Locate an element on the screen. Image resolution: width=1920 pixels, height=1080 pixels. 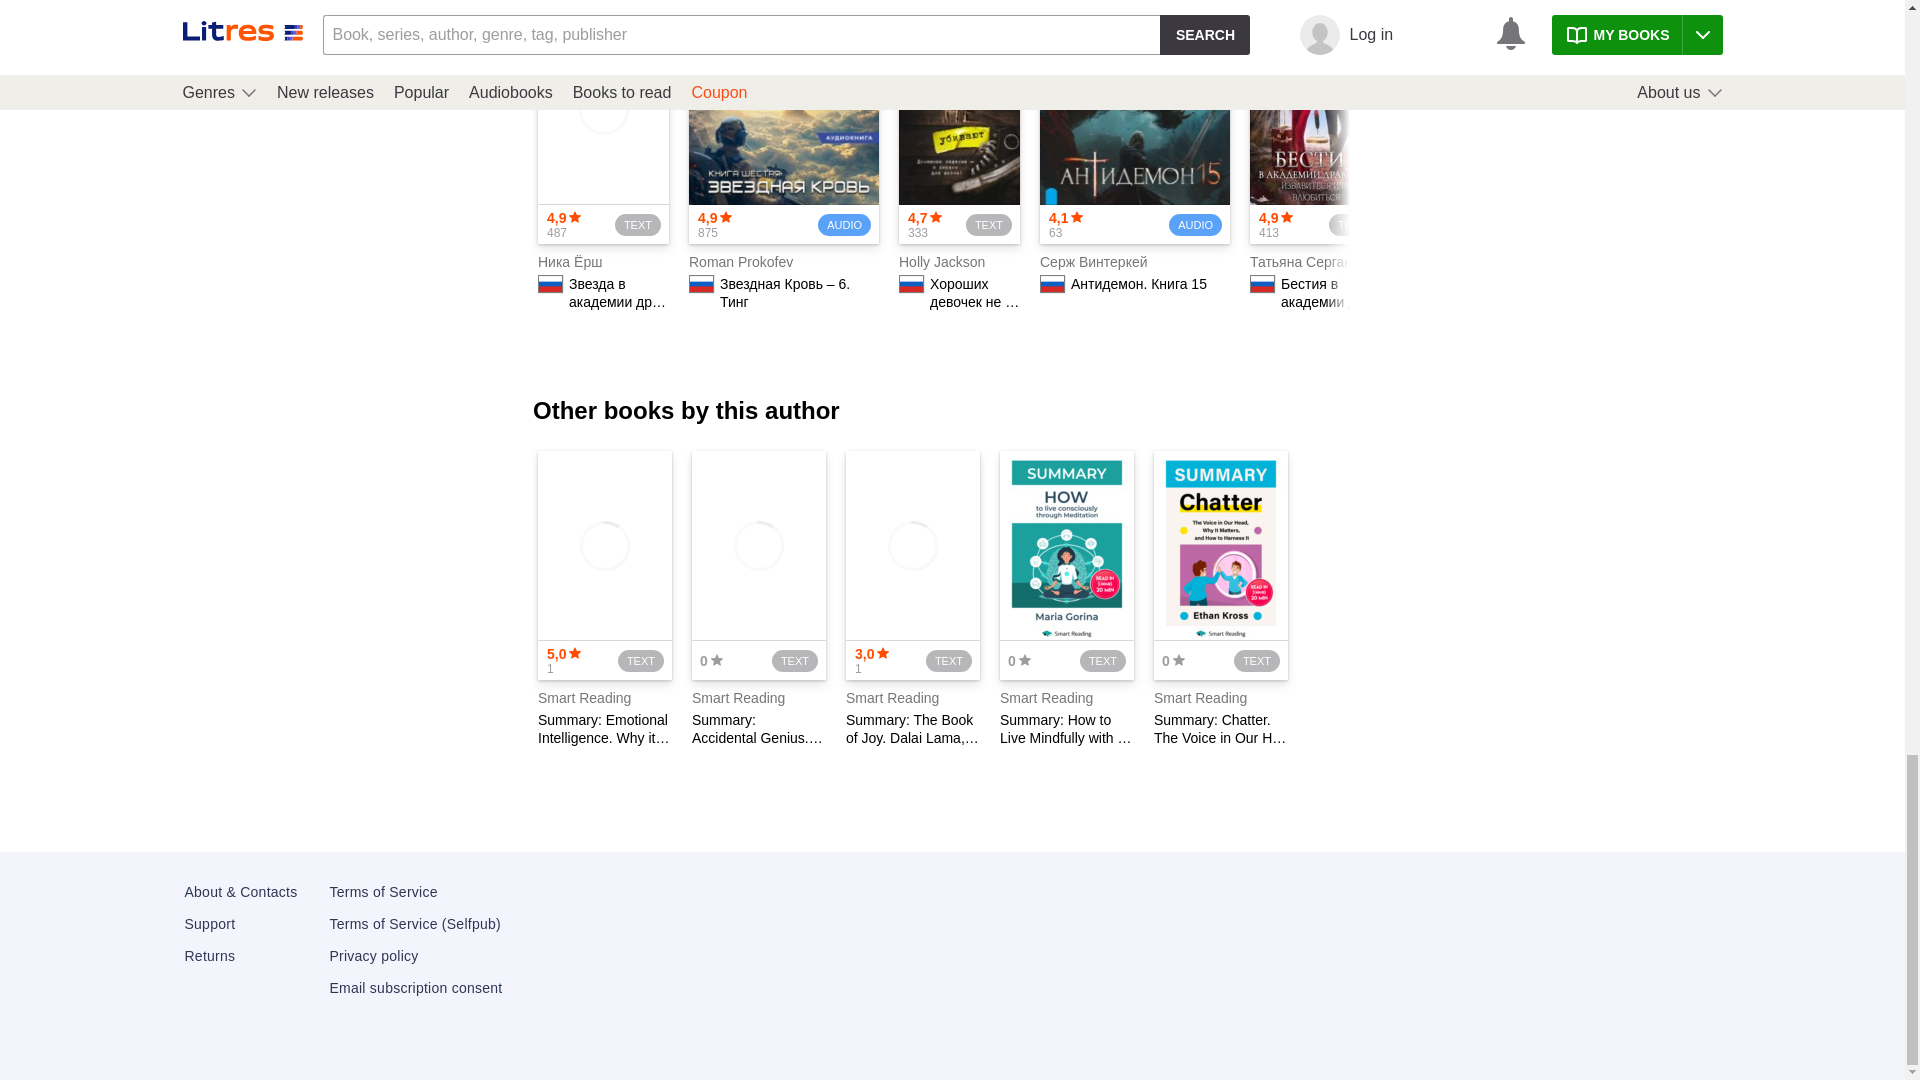
Rating: 4,9 is located at coordinates (709, 224).